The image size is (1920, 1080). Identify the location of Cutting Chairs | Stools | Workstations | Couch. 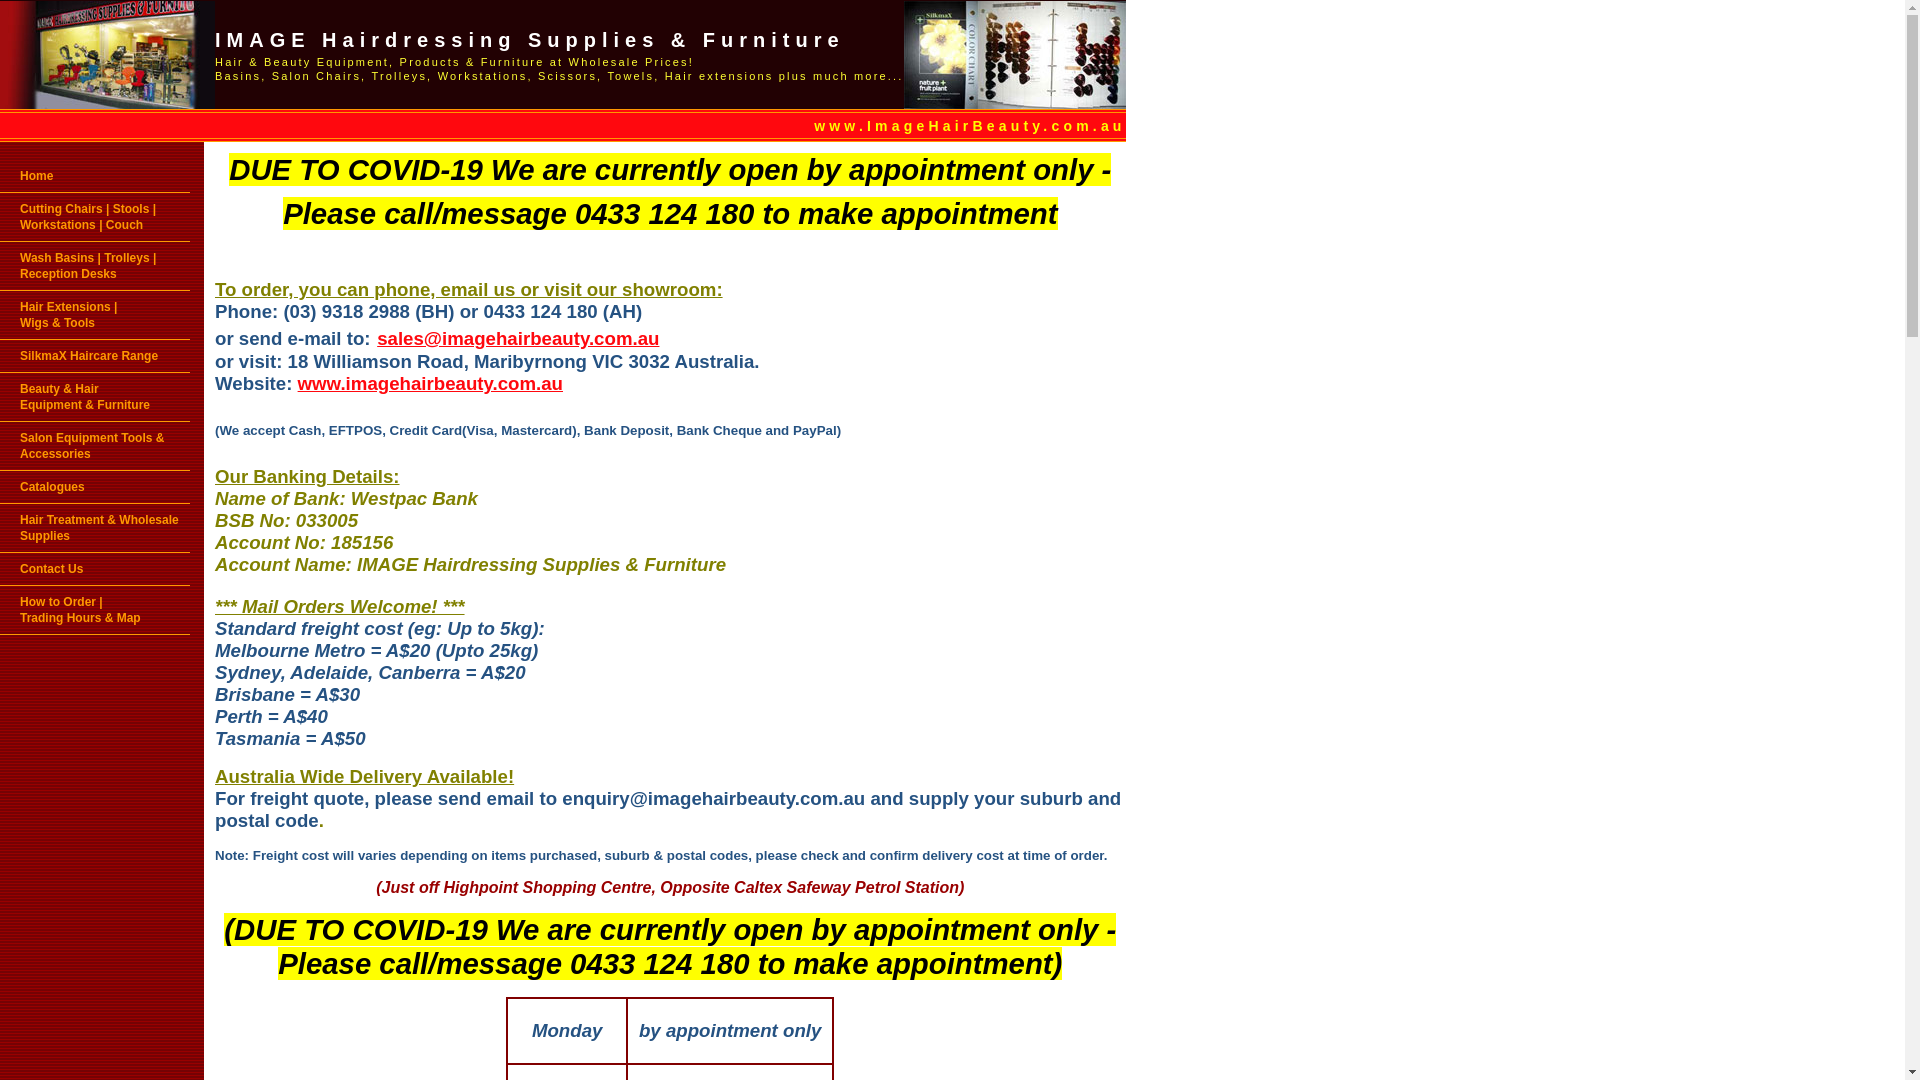
(95, 217).